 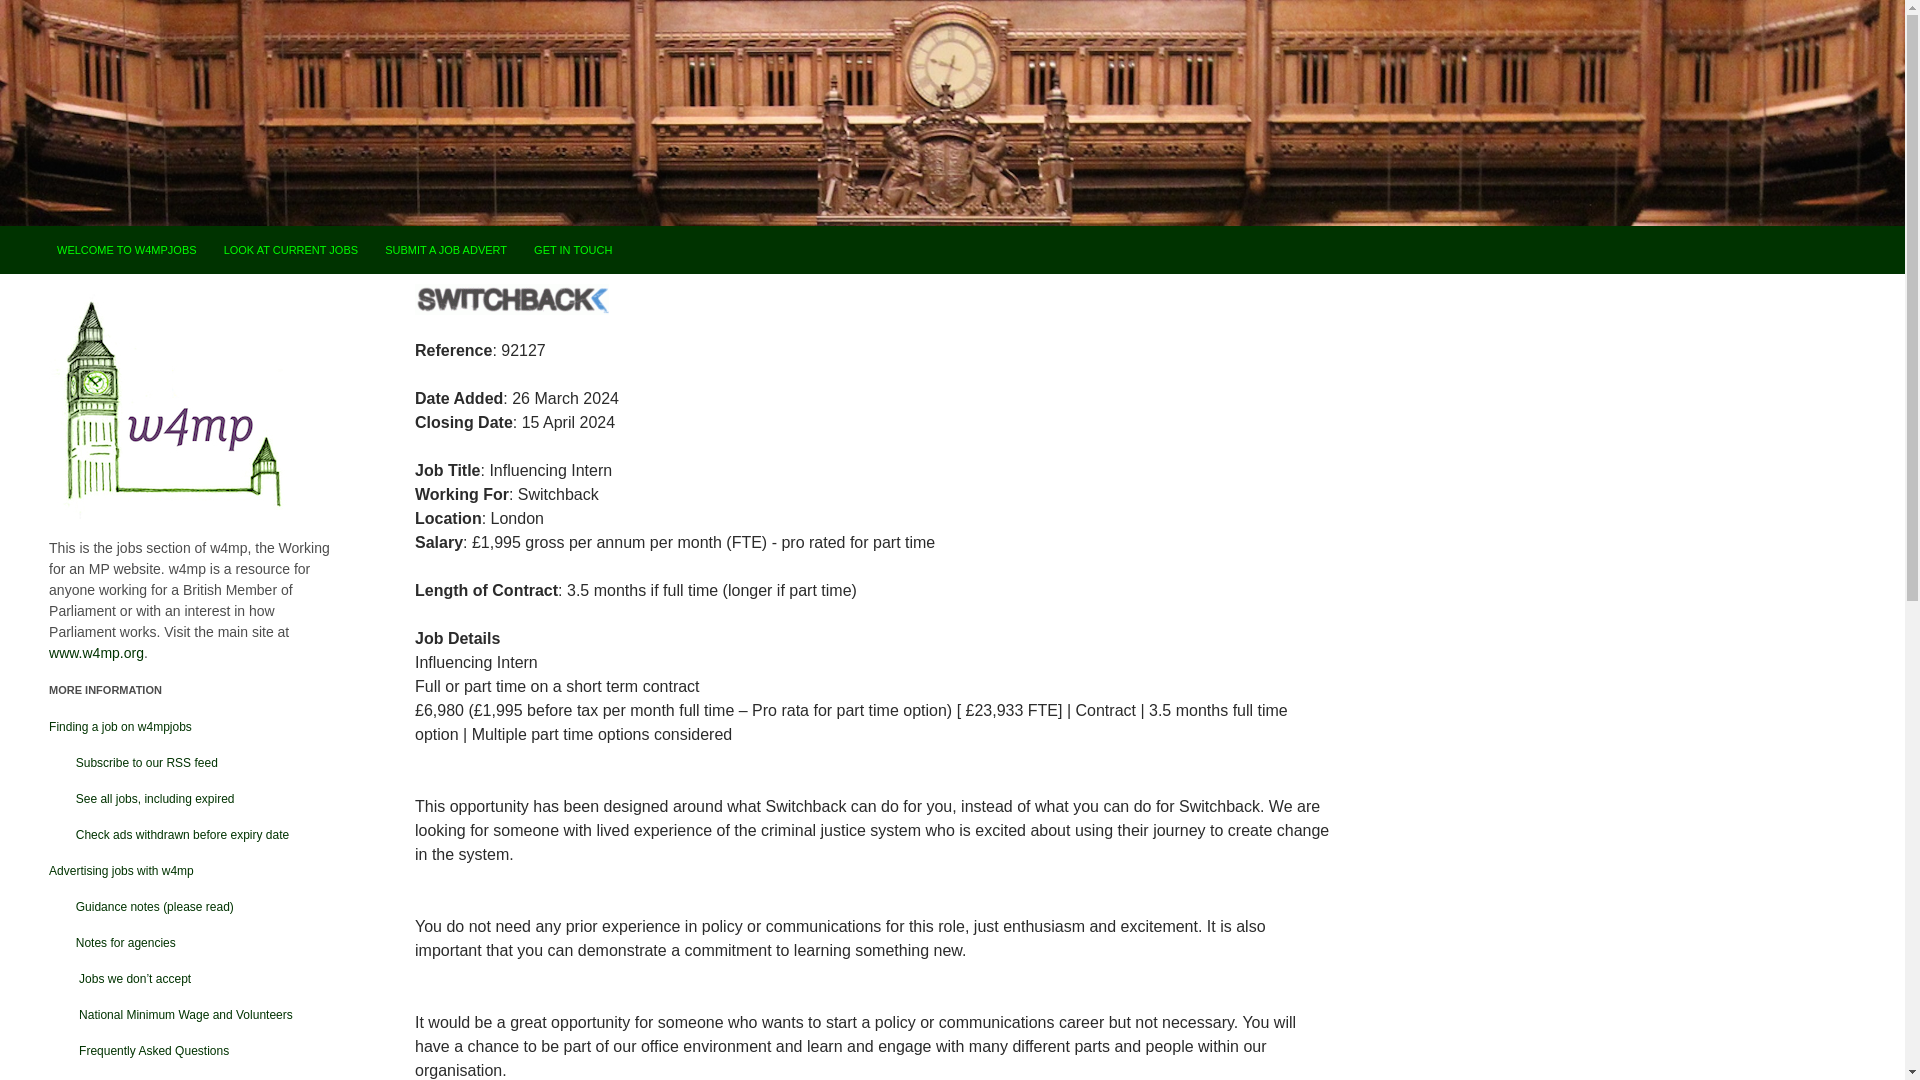 I want to click on Advertising jobs with w4mp, so click(x=121, y=871).